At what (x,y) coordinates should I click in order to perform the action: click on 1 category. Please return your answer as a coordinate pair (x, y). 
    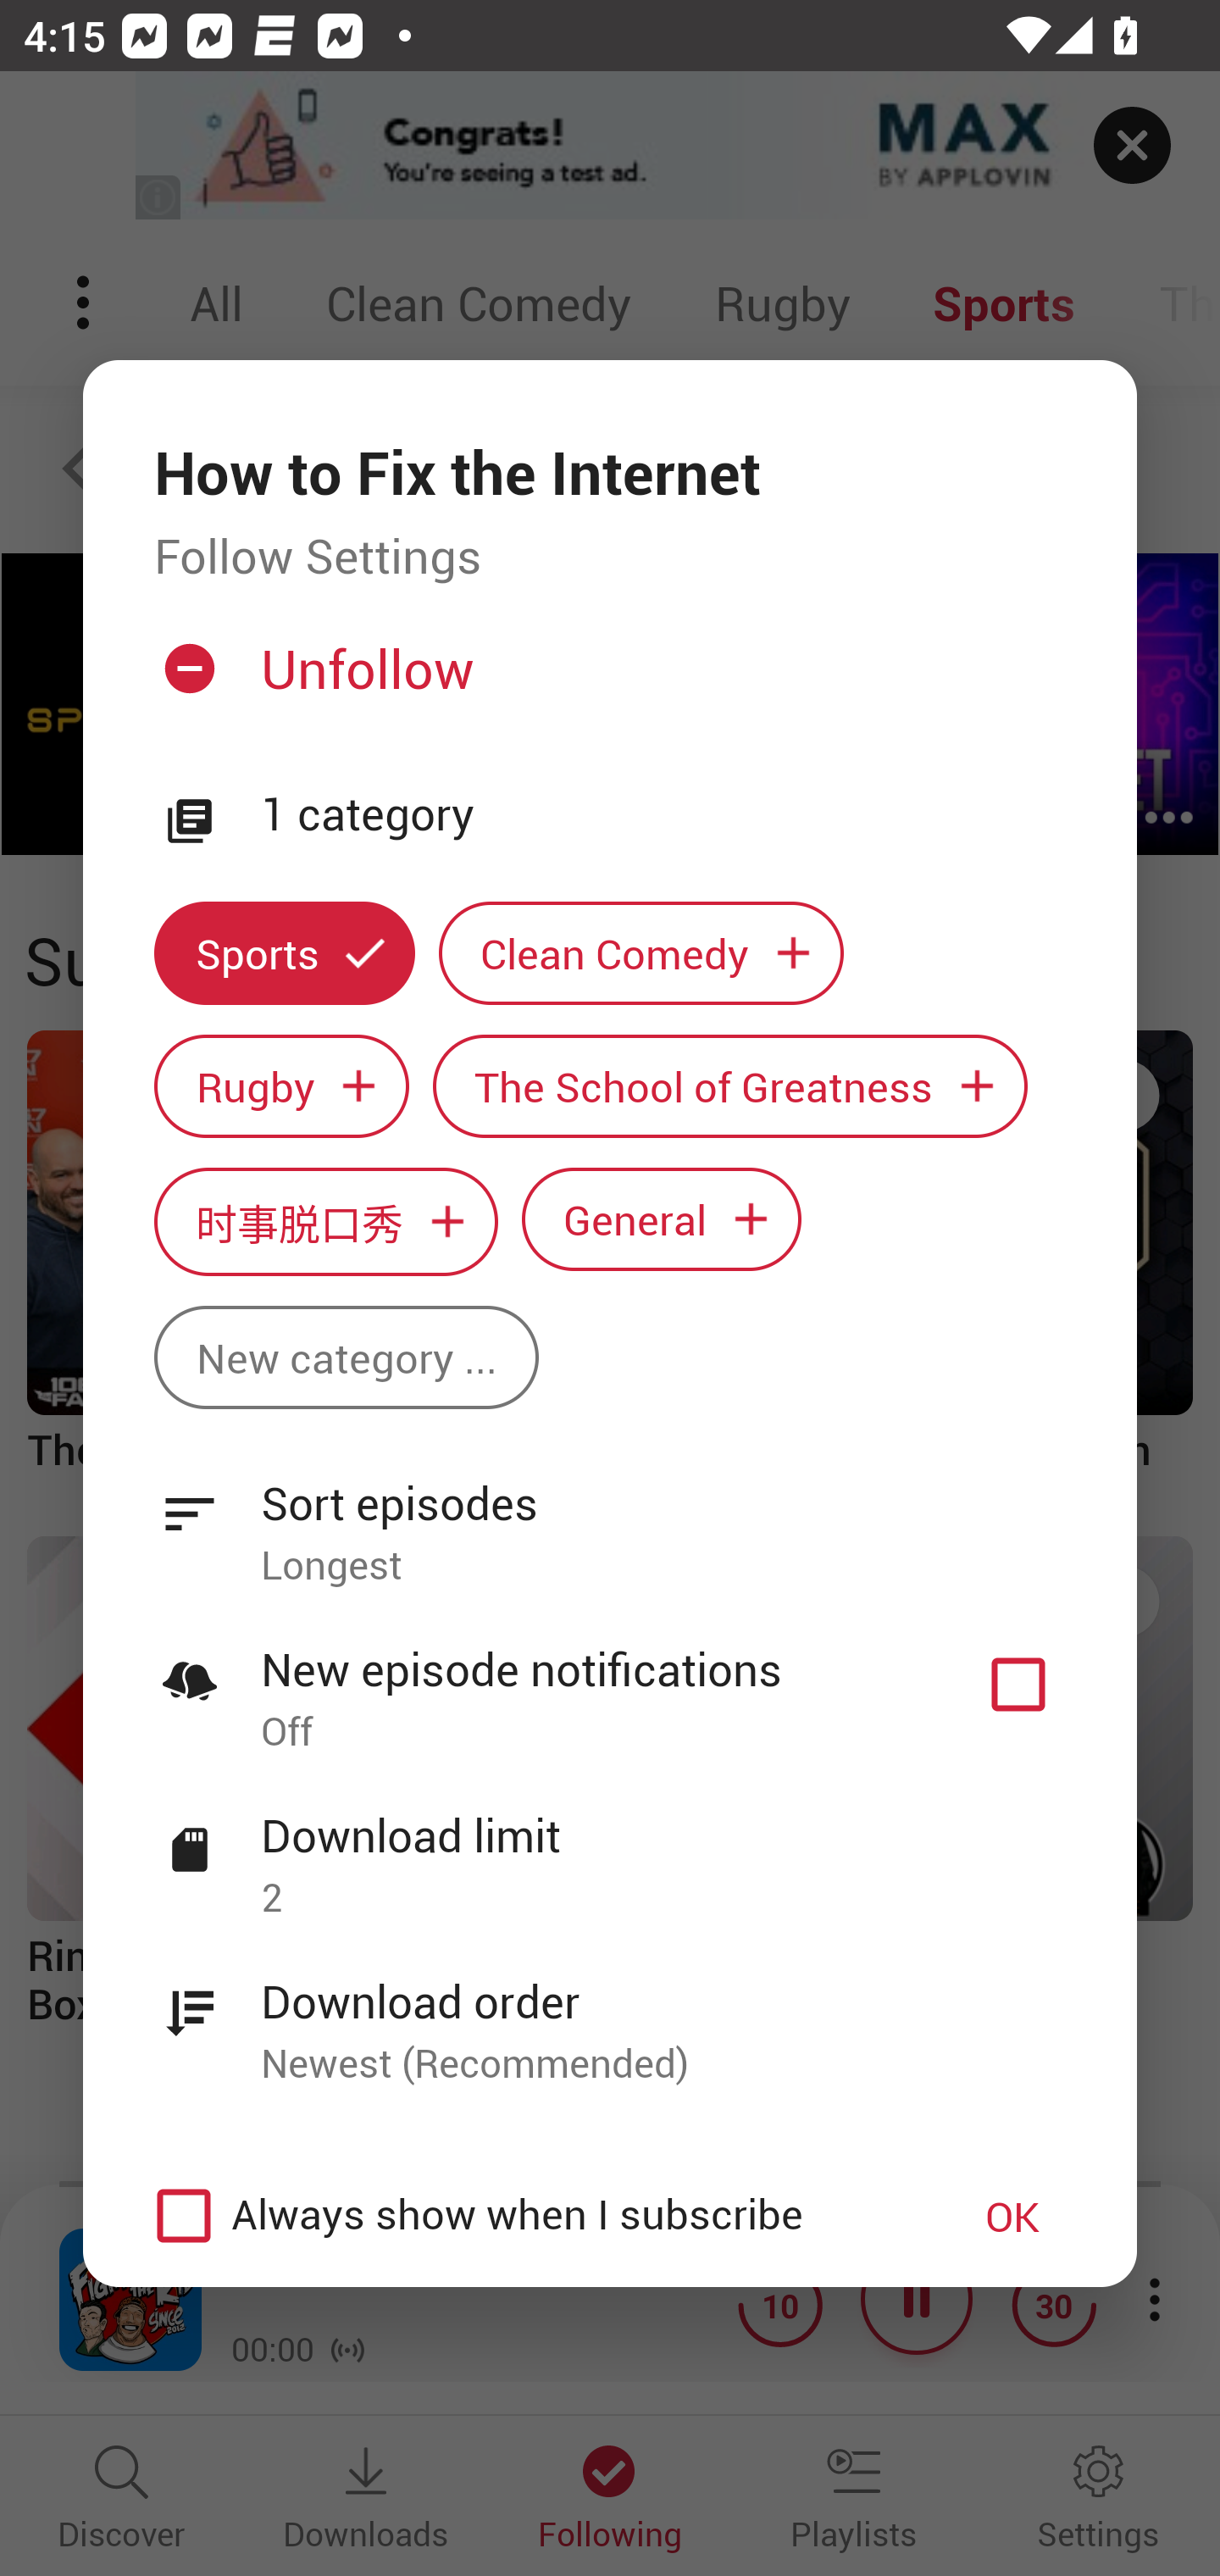
    Looking at the image, I should click on (663, 815).